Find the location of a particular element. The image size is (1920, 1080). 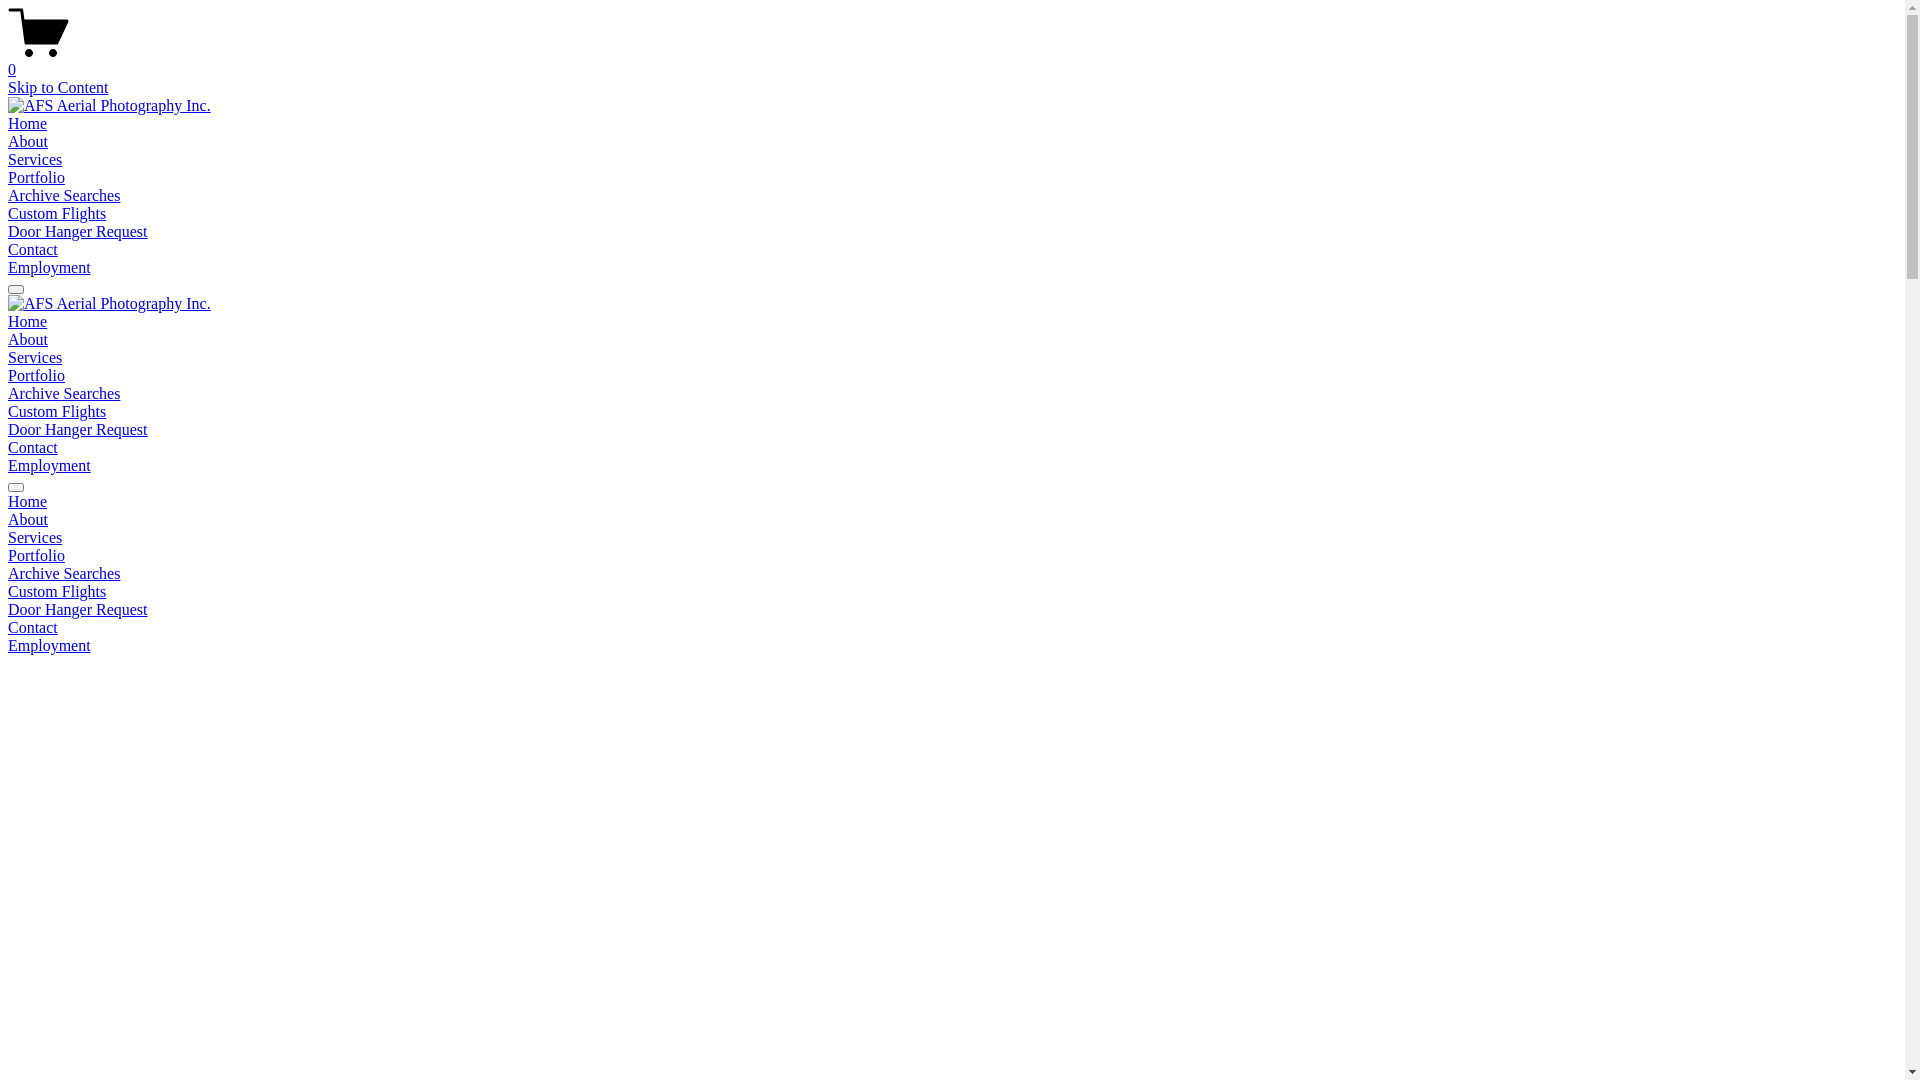

Custom Flights is located at coordinates (57, 412).